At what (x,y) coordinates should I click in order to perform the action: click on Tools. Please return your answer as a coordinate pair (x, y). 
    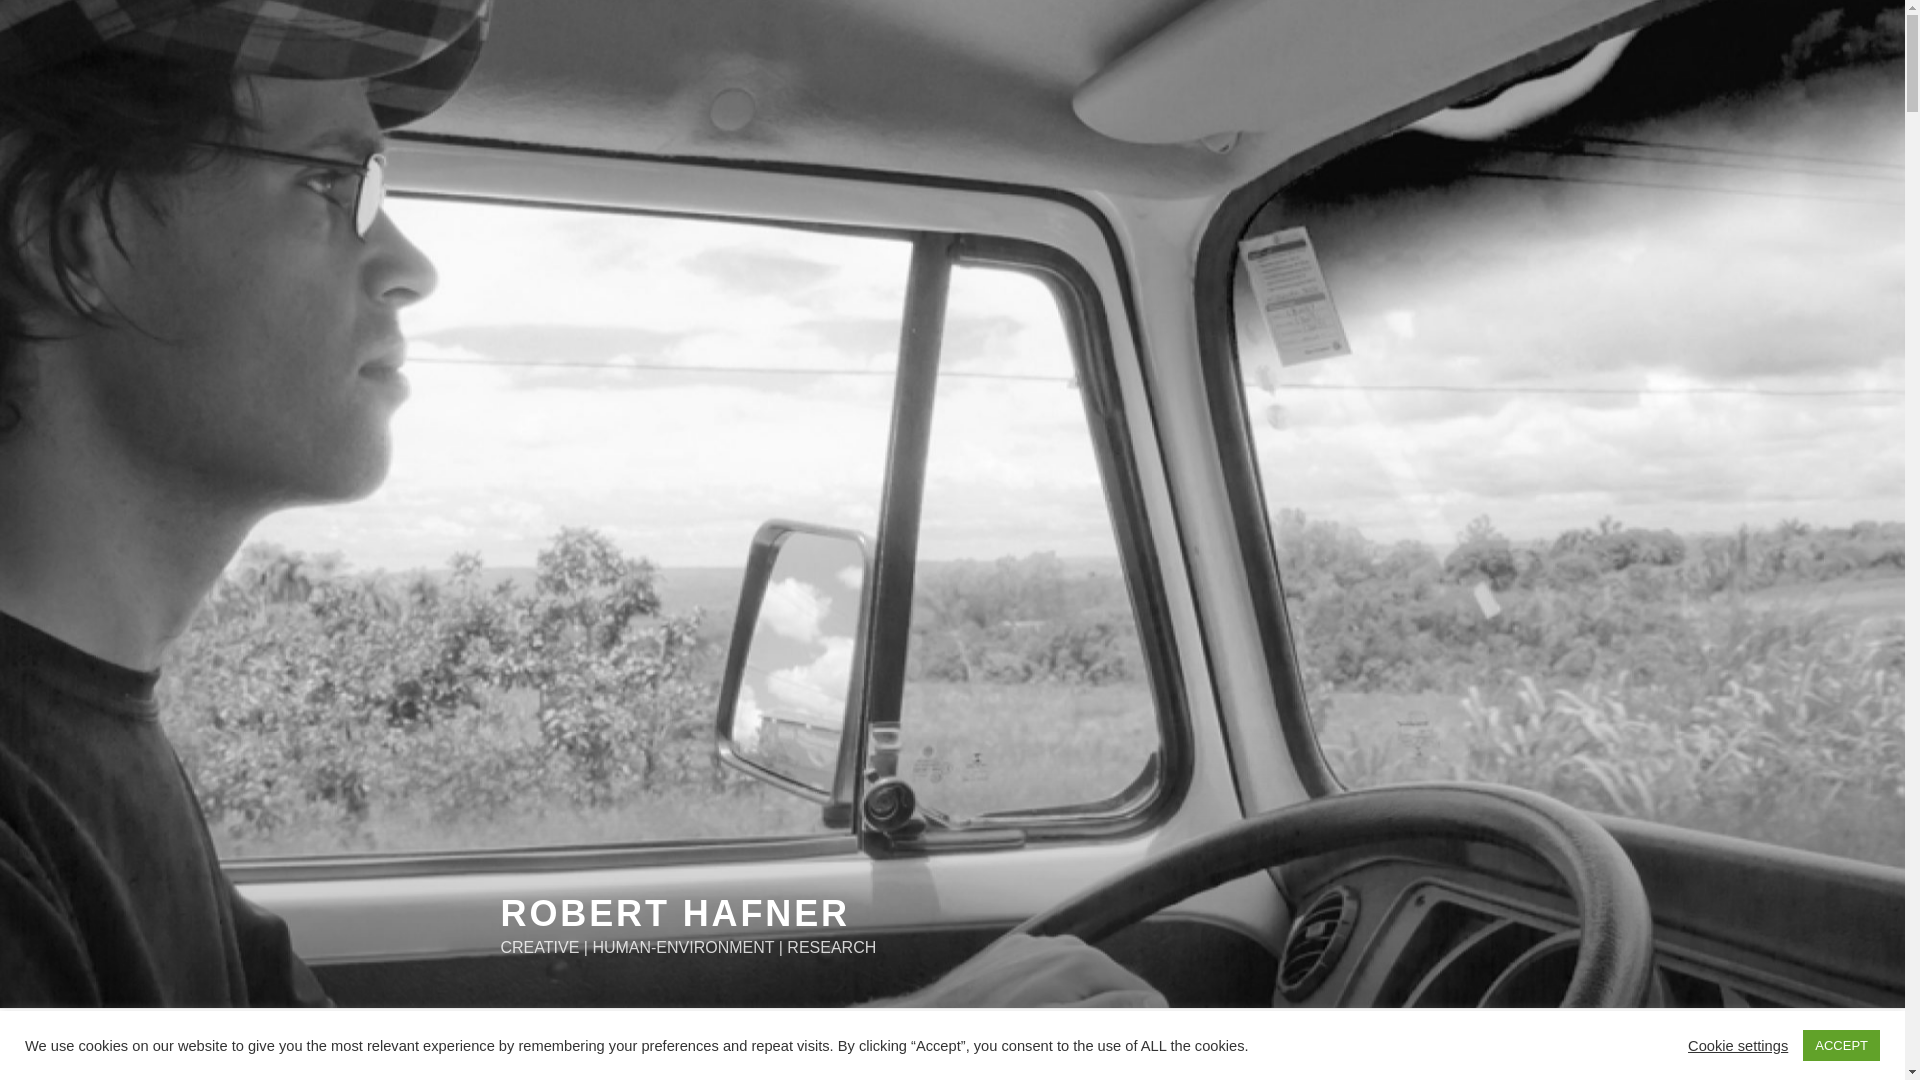
    Looking at the image, I should click on (1128, 1044).